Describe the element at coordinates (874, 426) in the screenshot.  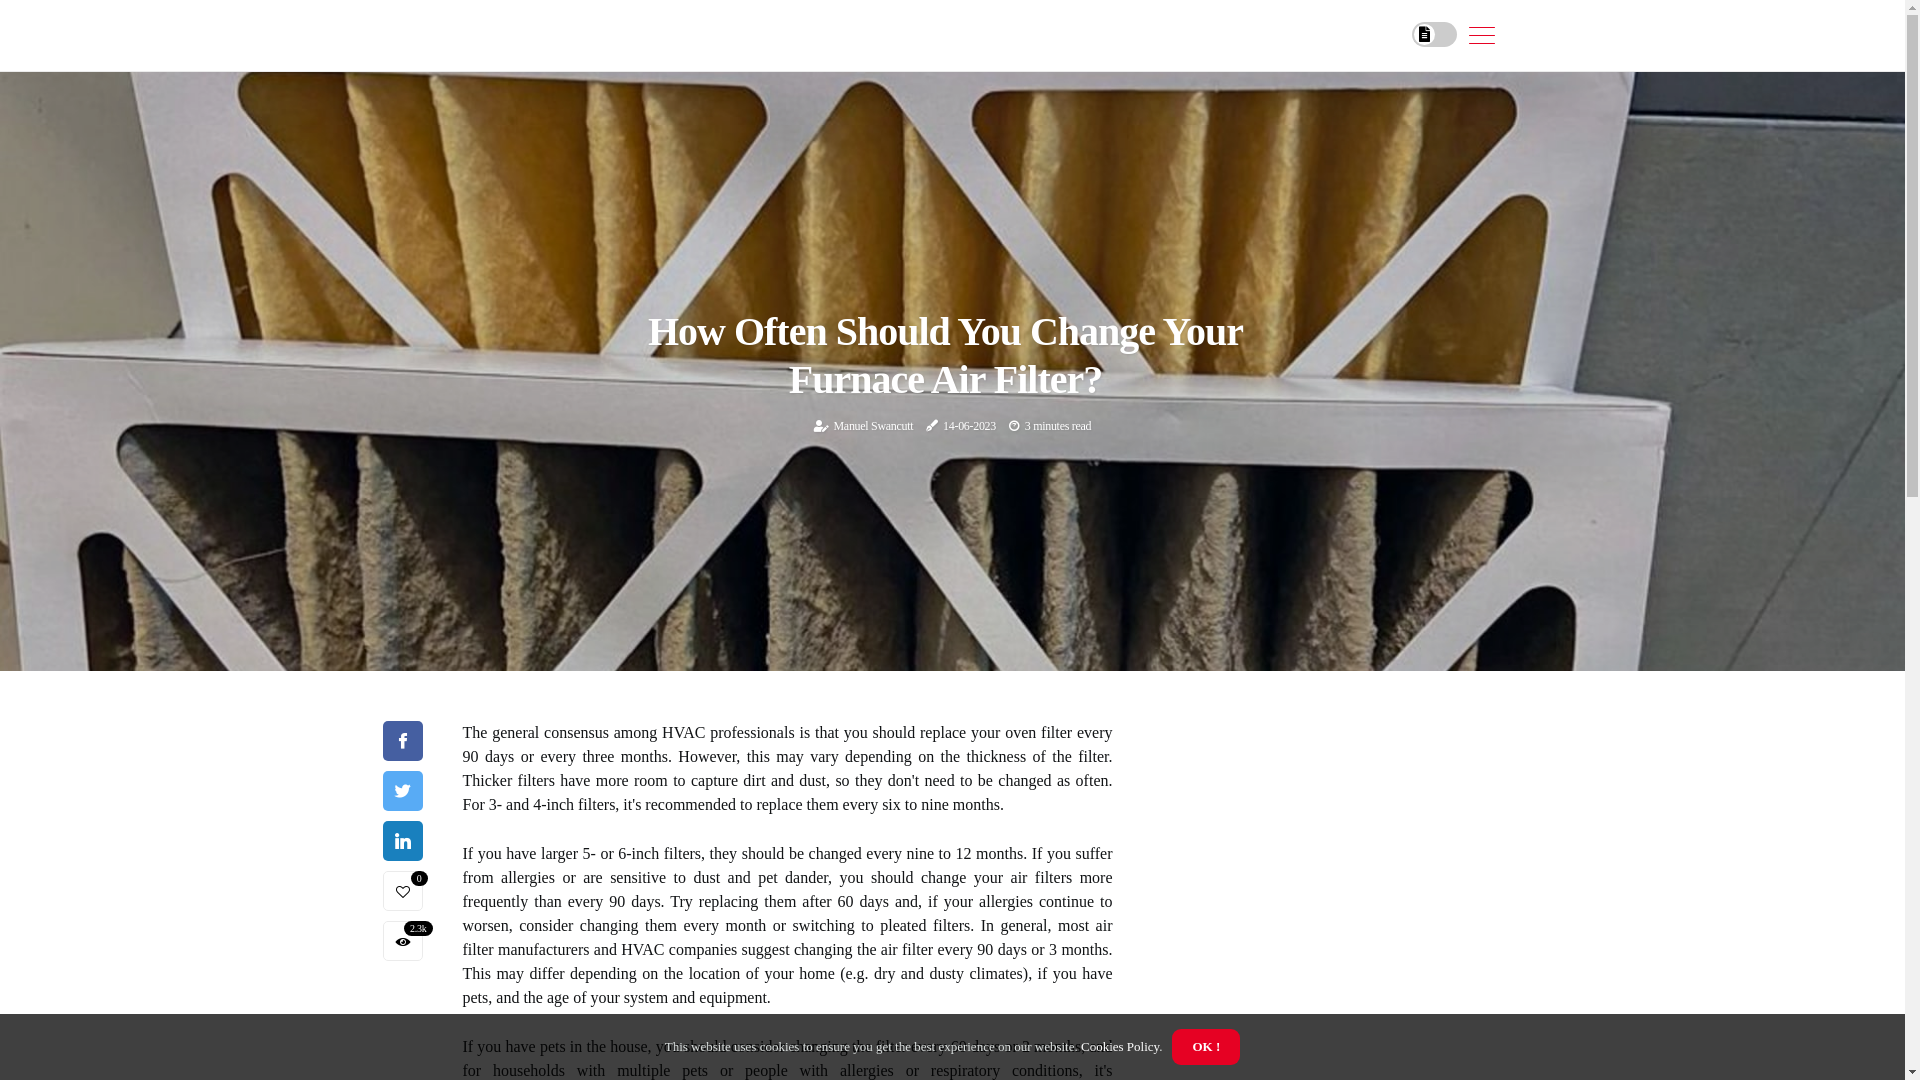
I see `Manuel Swancutt` at that location.